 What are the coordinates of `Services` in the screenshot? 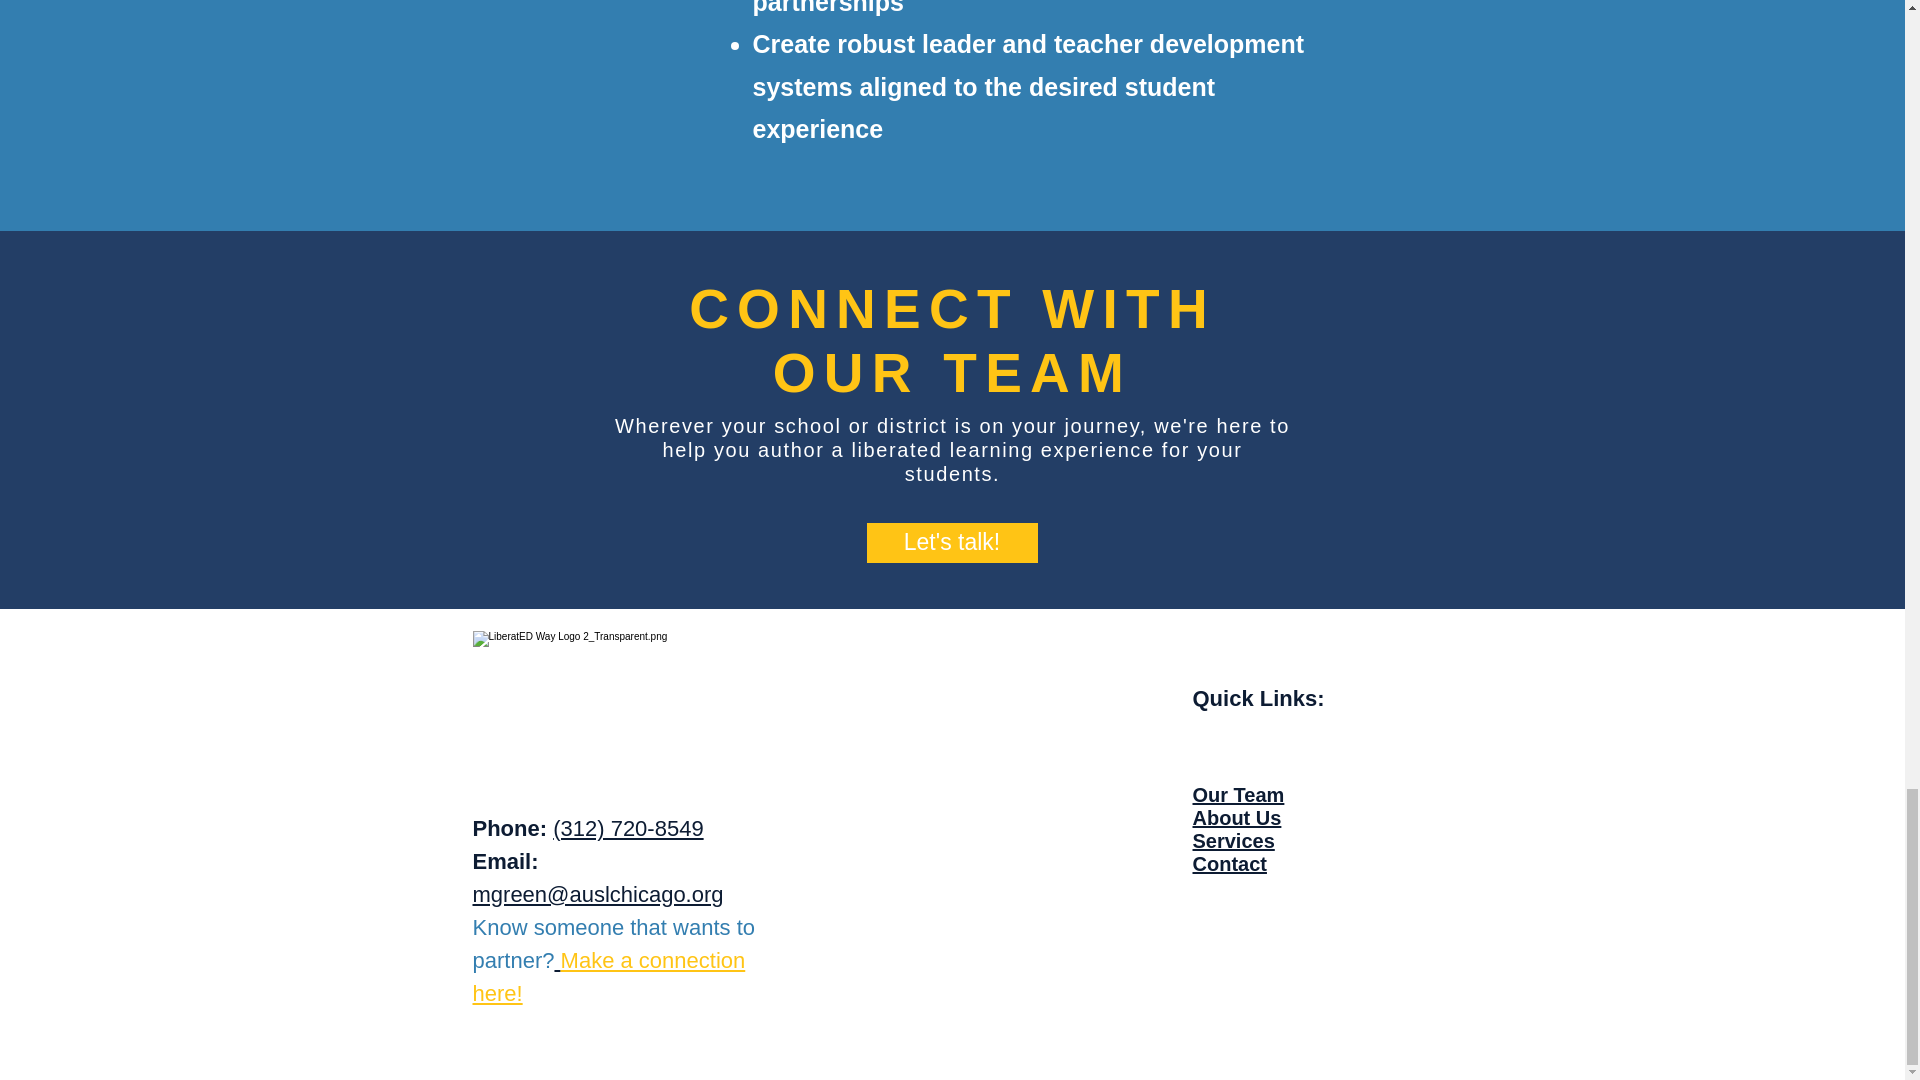 It's located at (1233, 841).